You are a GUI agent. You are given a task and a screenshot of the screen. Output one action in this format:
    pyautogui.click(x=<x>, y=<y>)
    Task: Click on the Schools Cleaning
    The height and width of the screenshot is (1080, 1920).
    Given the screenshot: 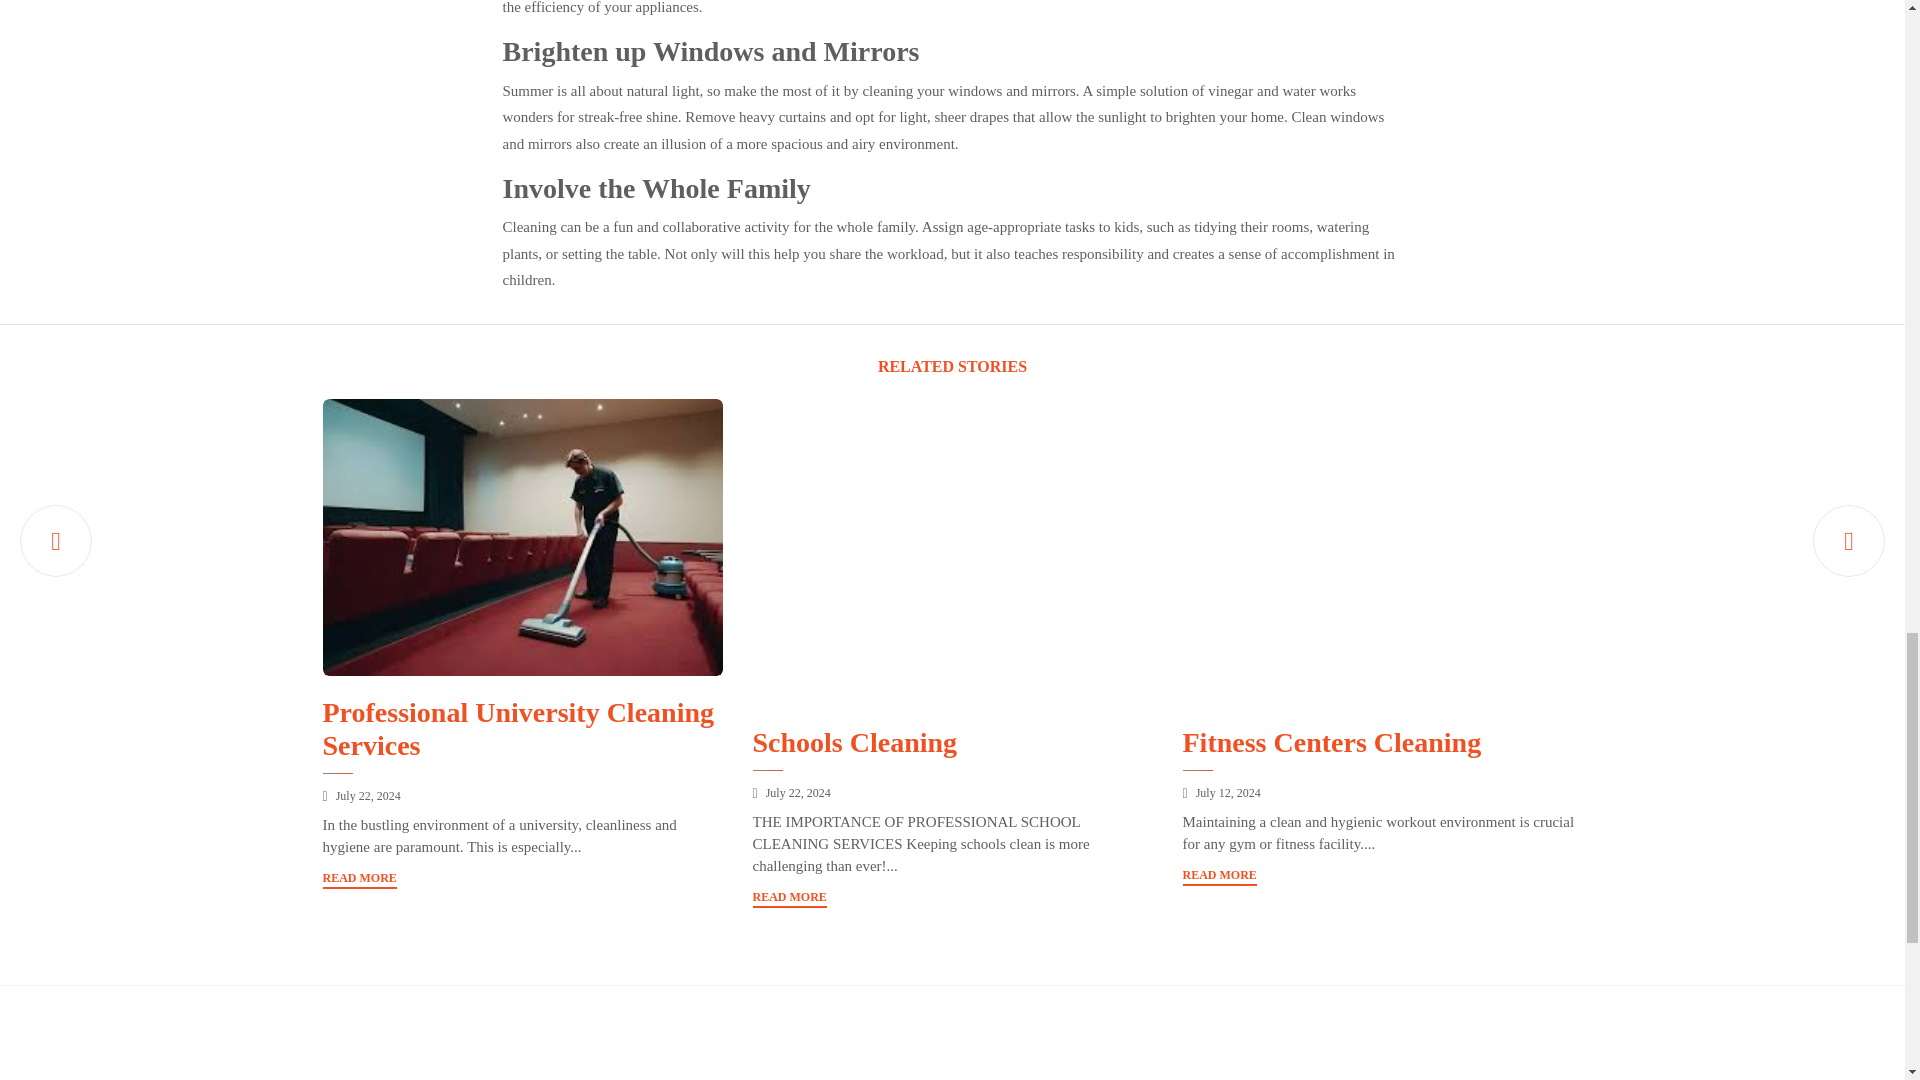 What is the action you would take?
    pyautogui.click(x=952, y=552)
    